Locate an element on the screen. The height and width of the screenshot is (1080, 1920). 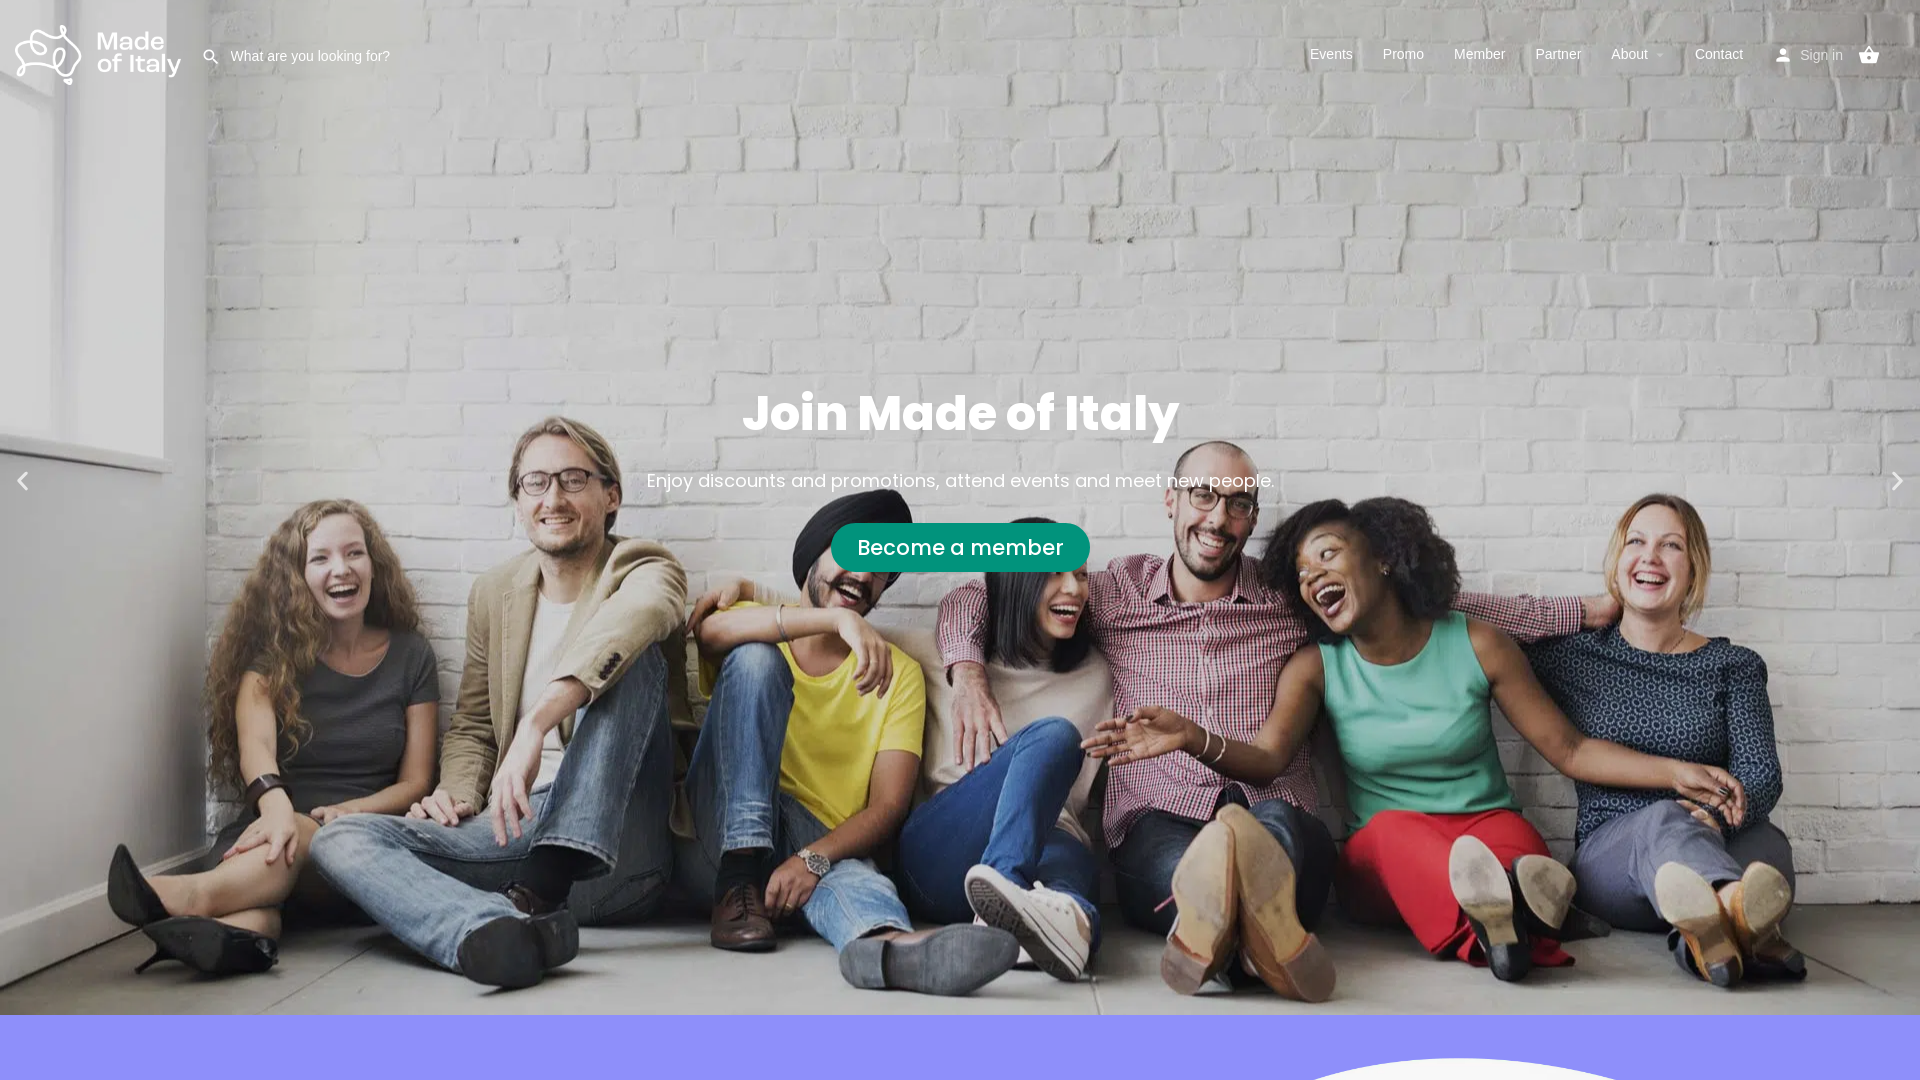
Promo is located at coordinates (1404, 54).